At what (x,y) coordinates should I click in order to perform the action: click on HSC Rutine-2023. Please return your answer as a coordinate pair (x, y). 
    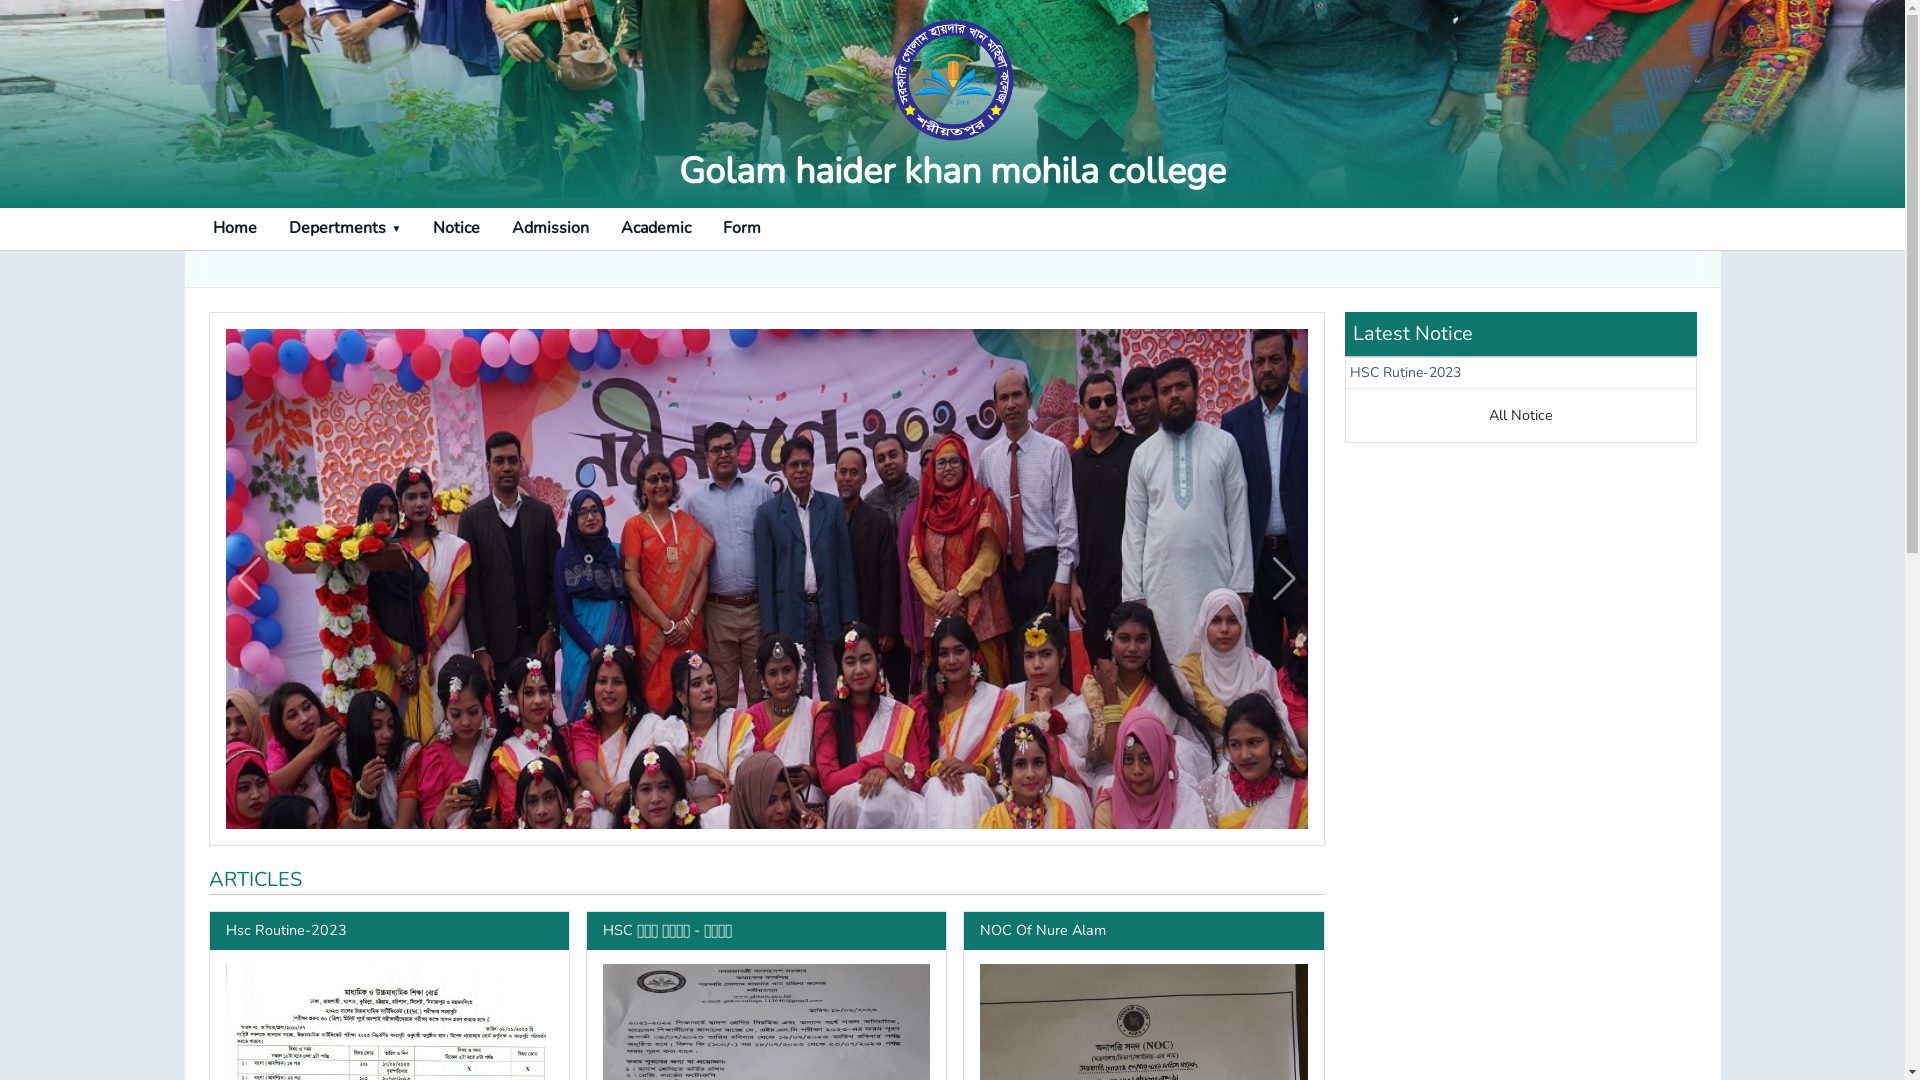
    Looking at the image, I should click on (1406, 372).